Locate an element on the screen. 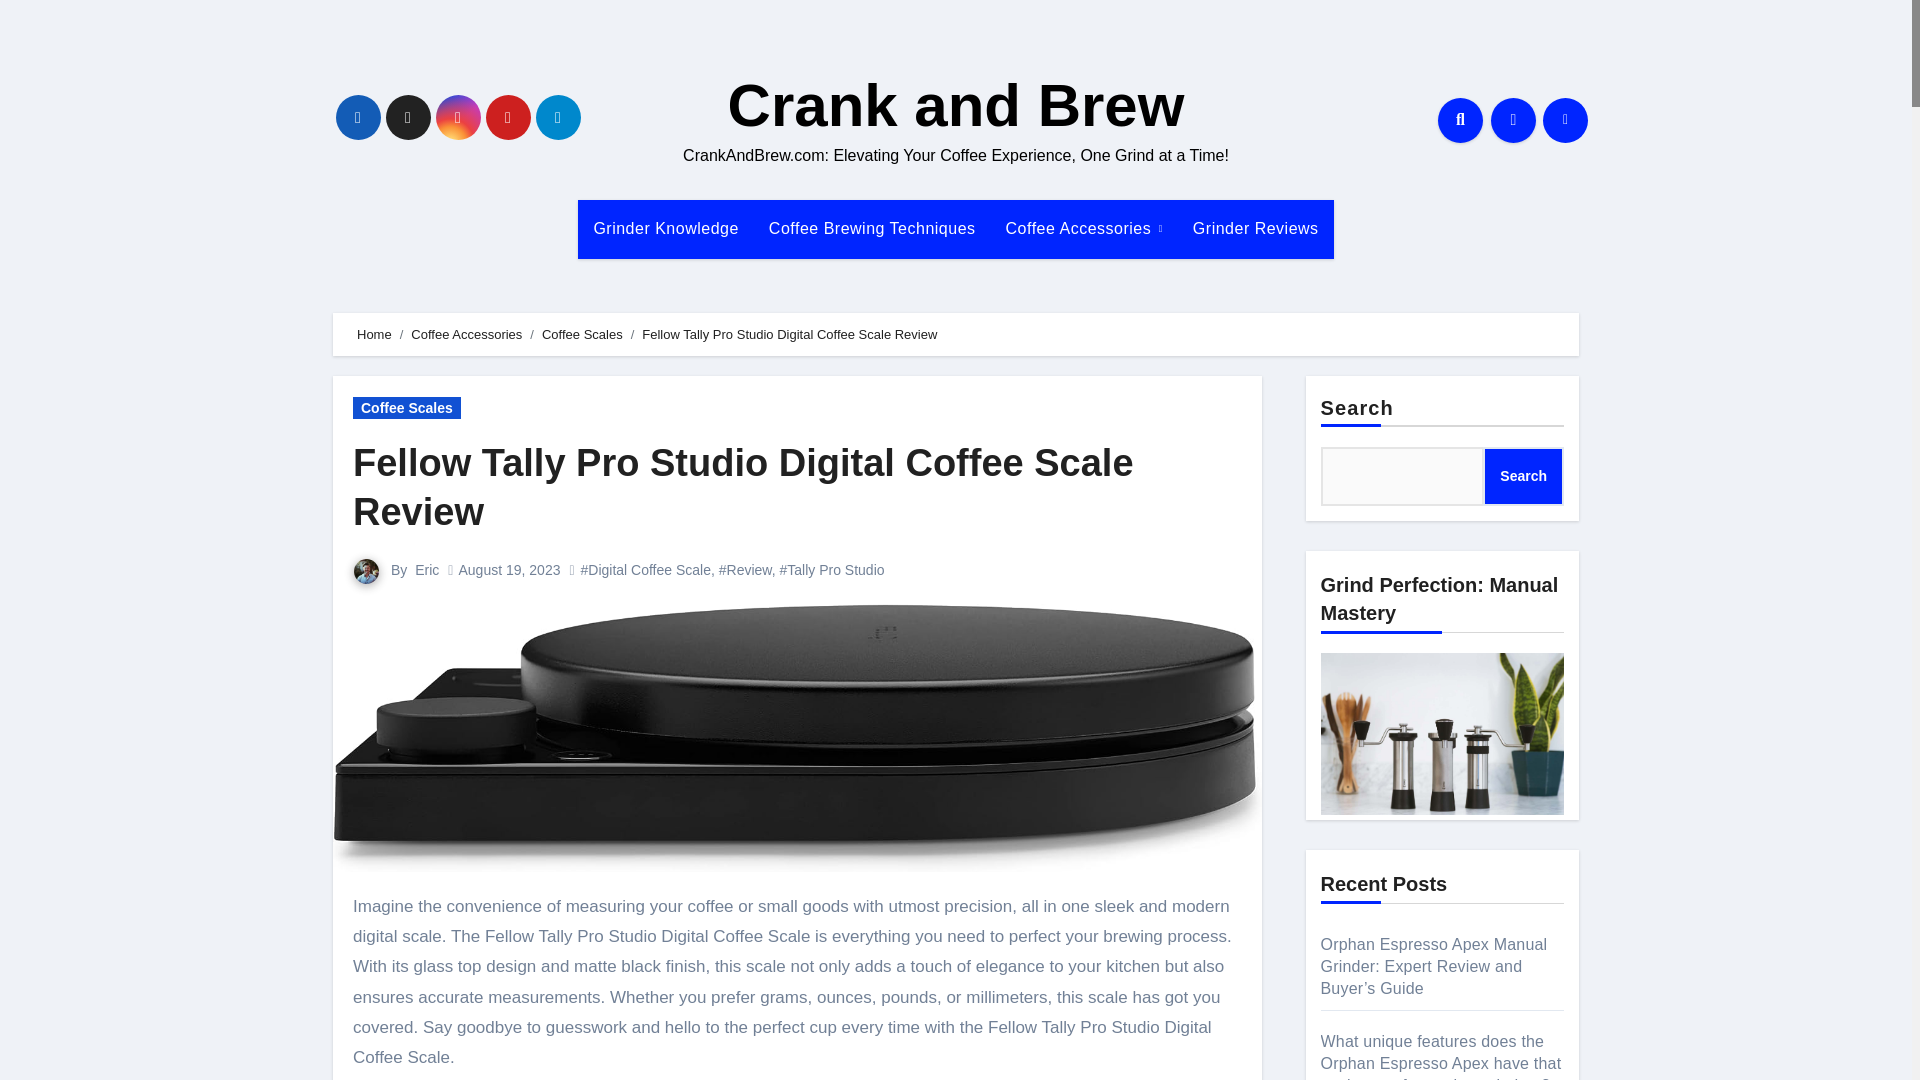  Crank and Brew is located at coordinates (956, 106).